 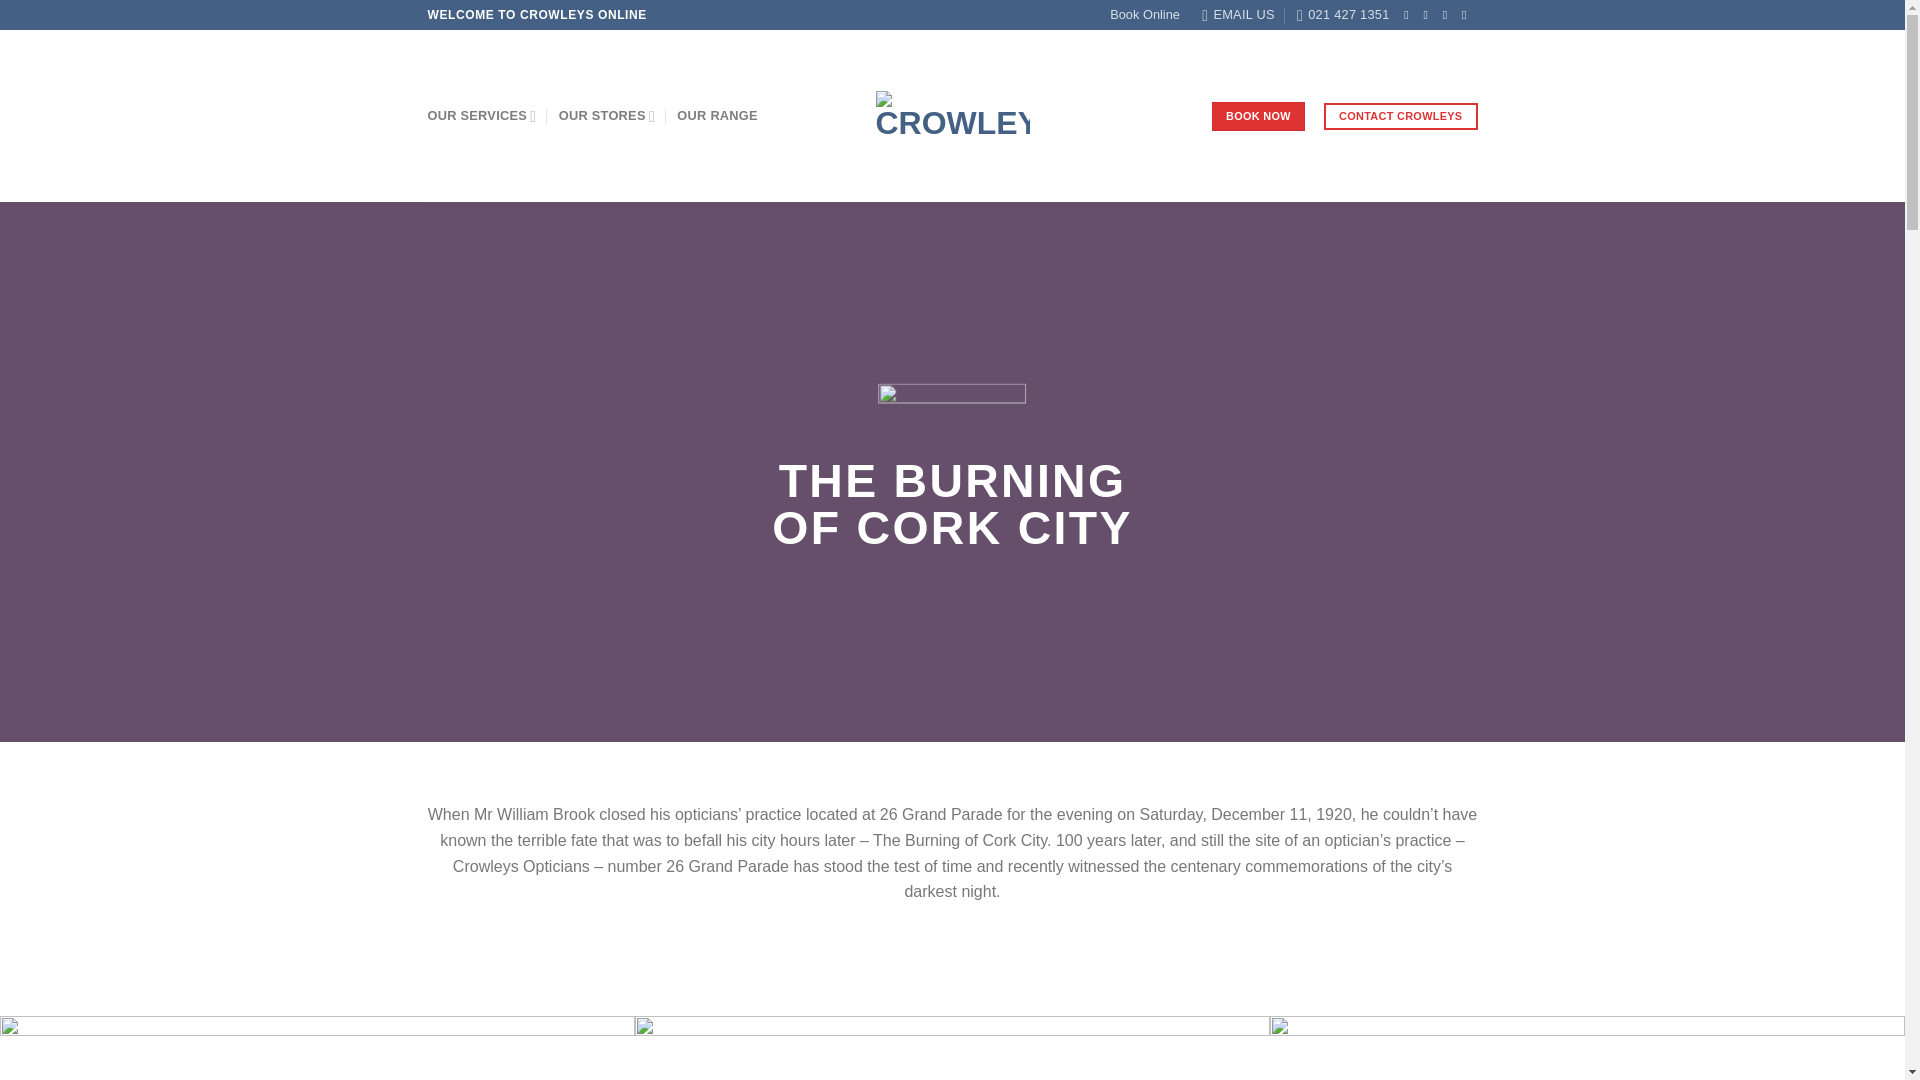 What do you see at coordinates (1342, 15) in the screenshot?
I see `021 427 1351` at bounding box center [1342, 15].